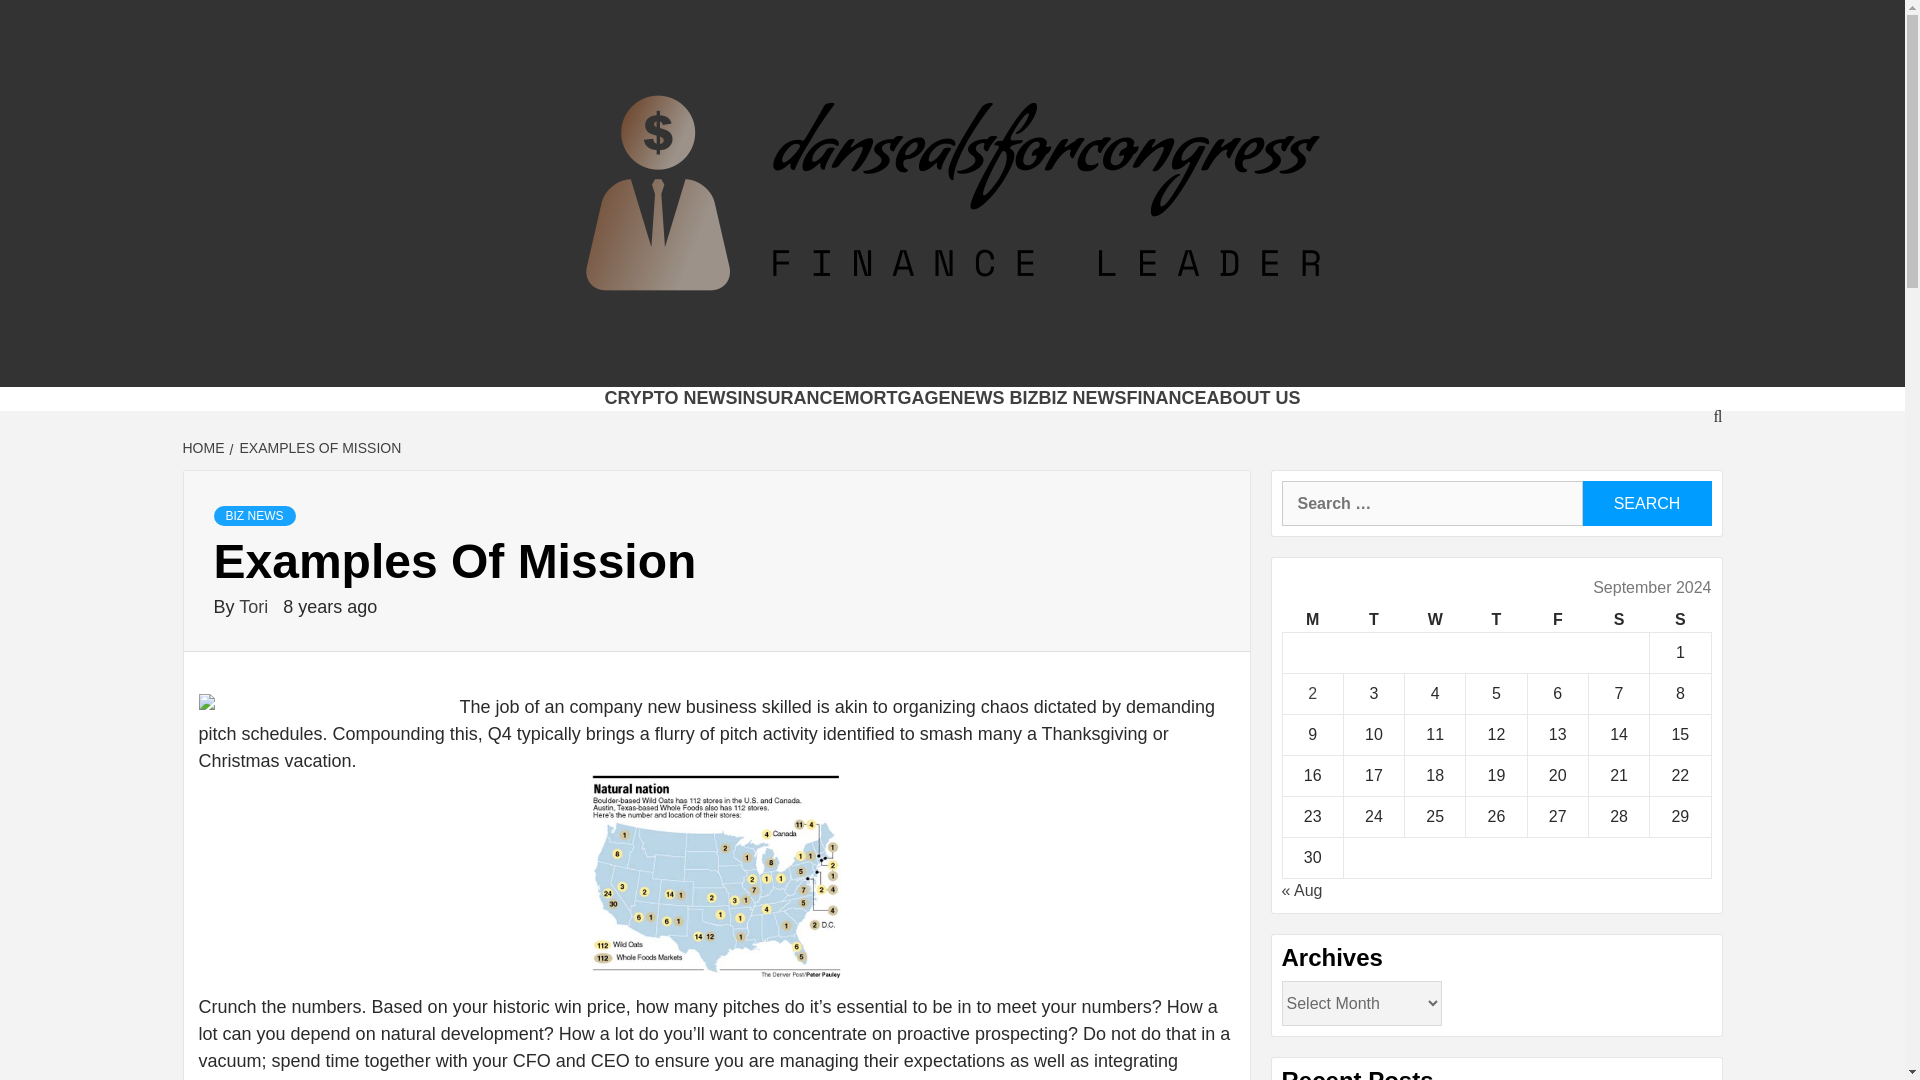  I want to click on BIZ NEWS, so click(254, 516).